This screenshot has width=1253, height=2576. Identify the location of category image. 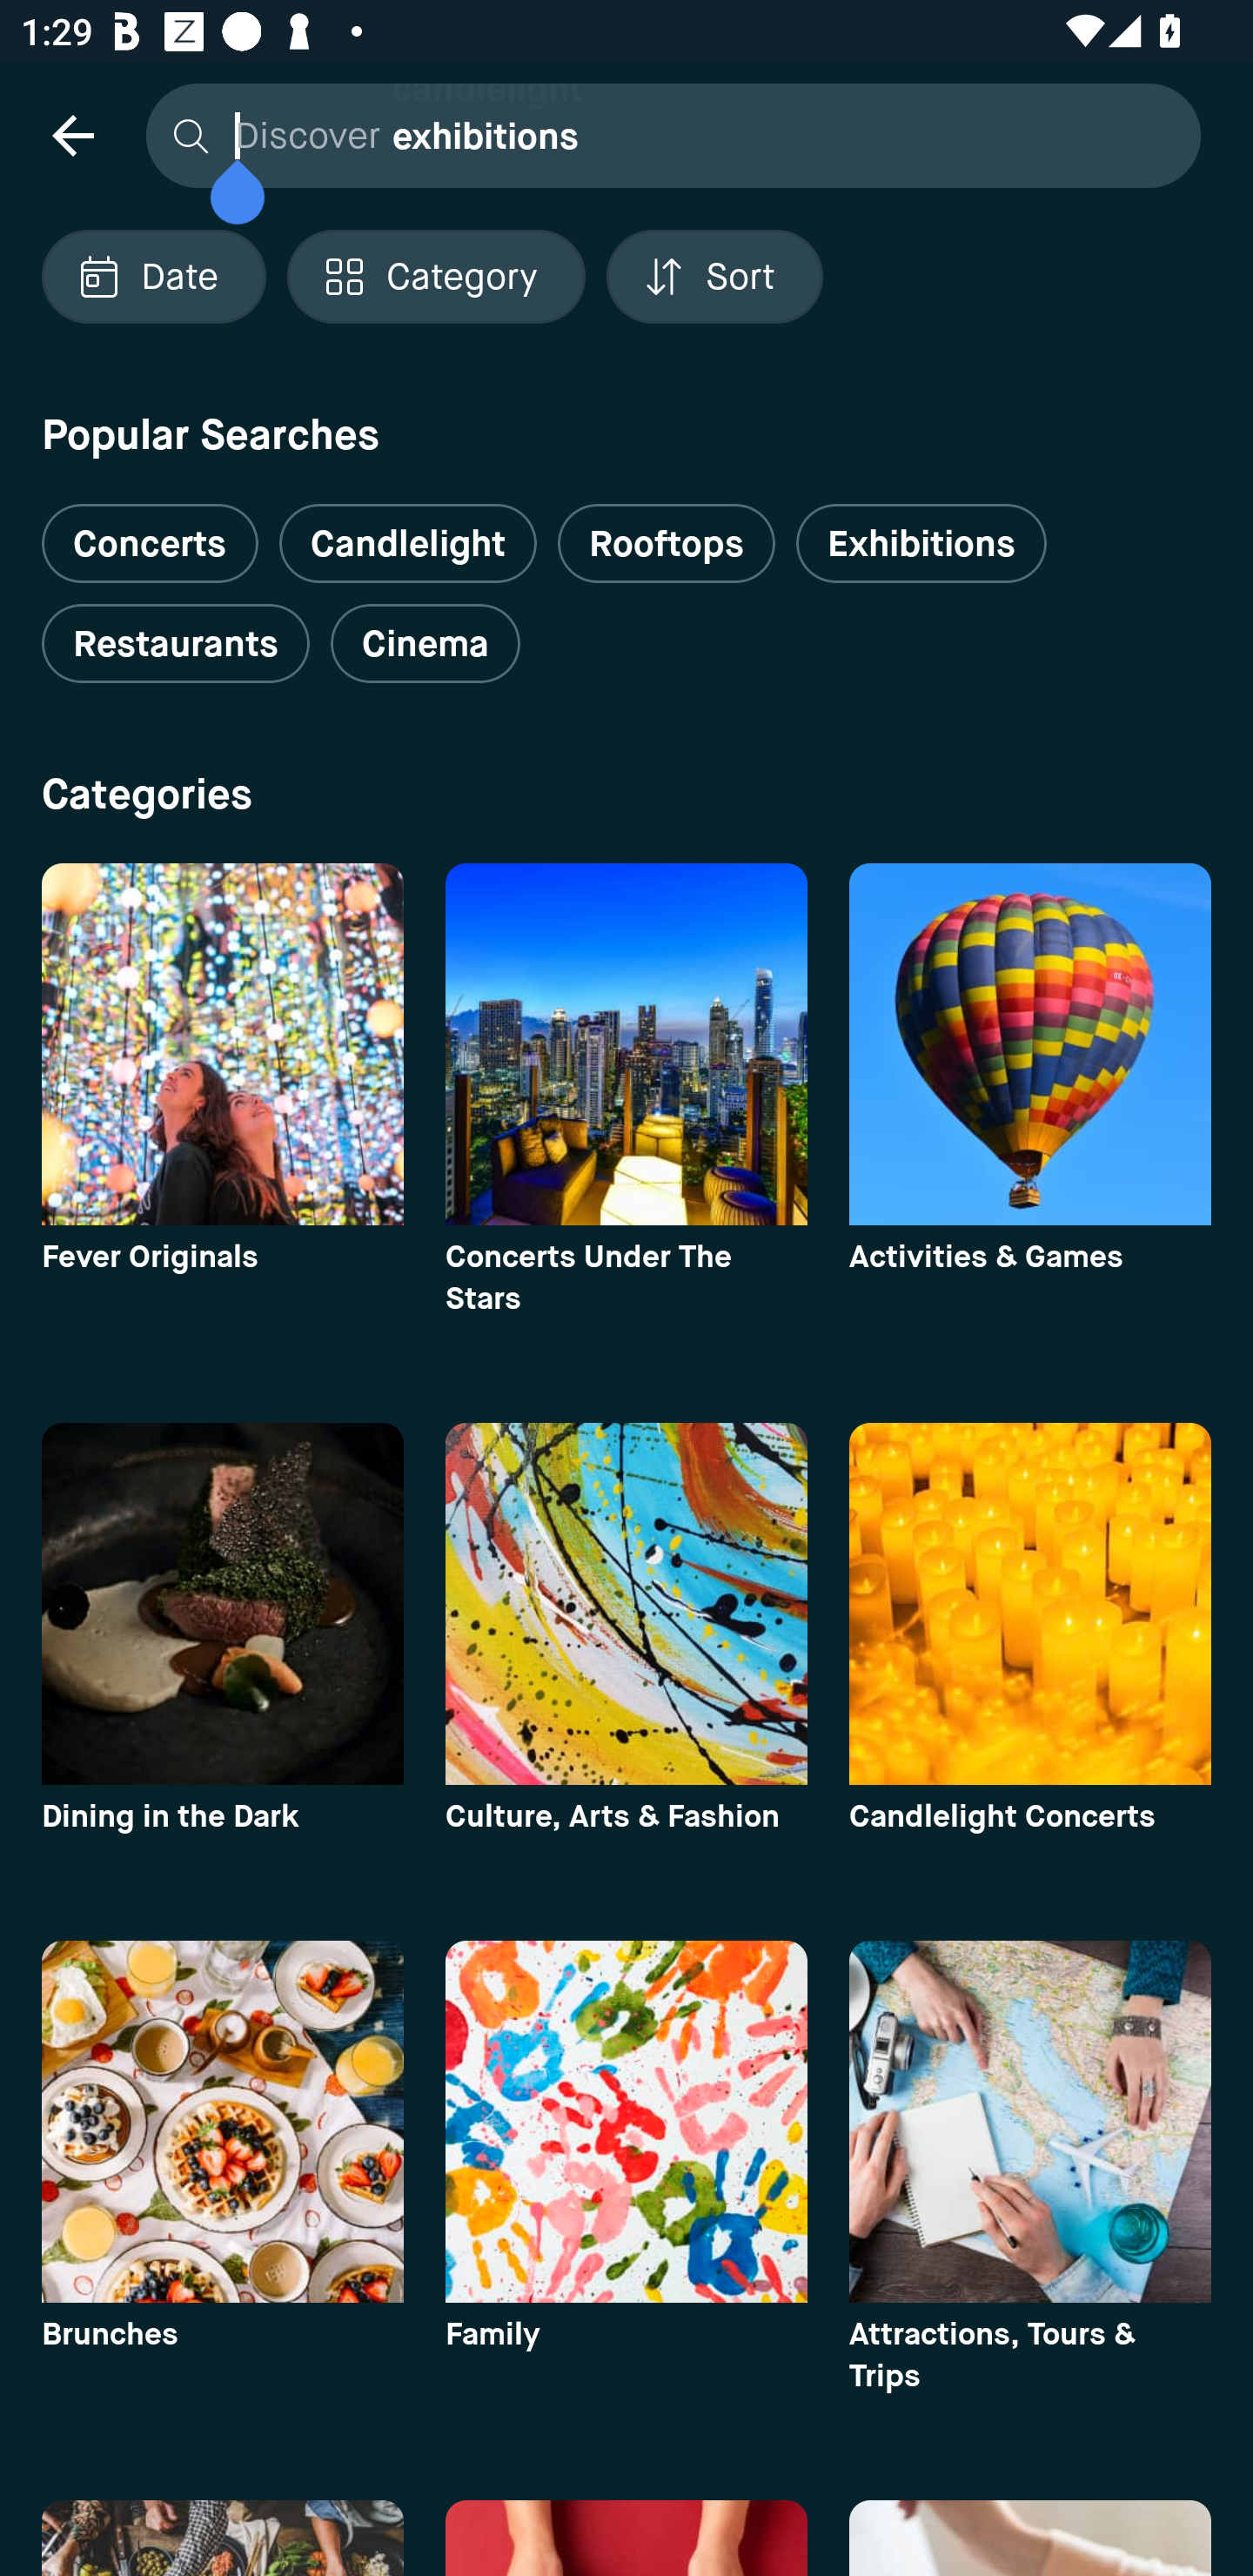
(626, 1044).